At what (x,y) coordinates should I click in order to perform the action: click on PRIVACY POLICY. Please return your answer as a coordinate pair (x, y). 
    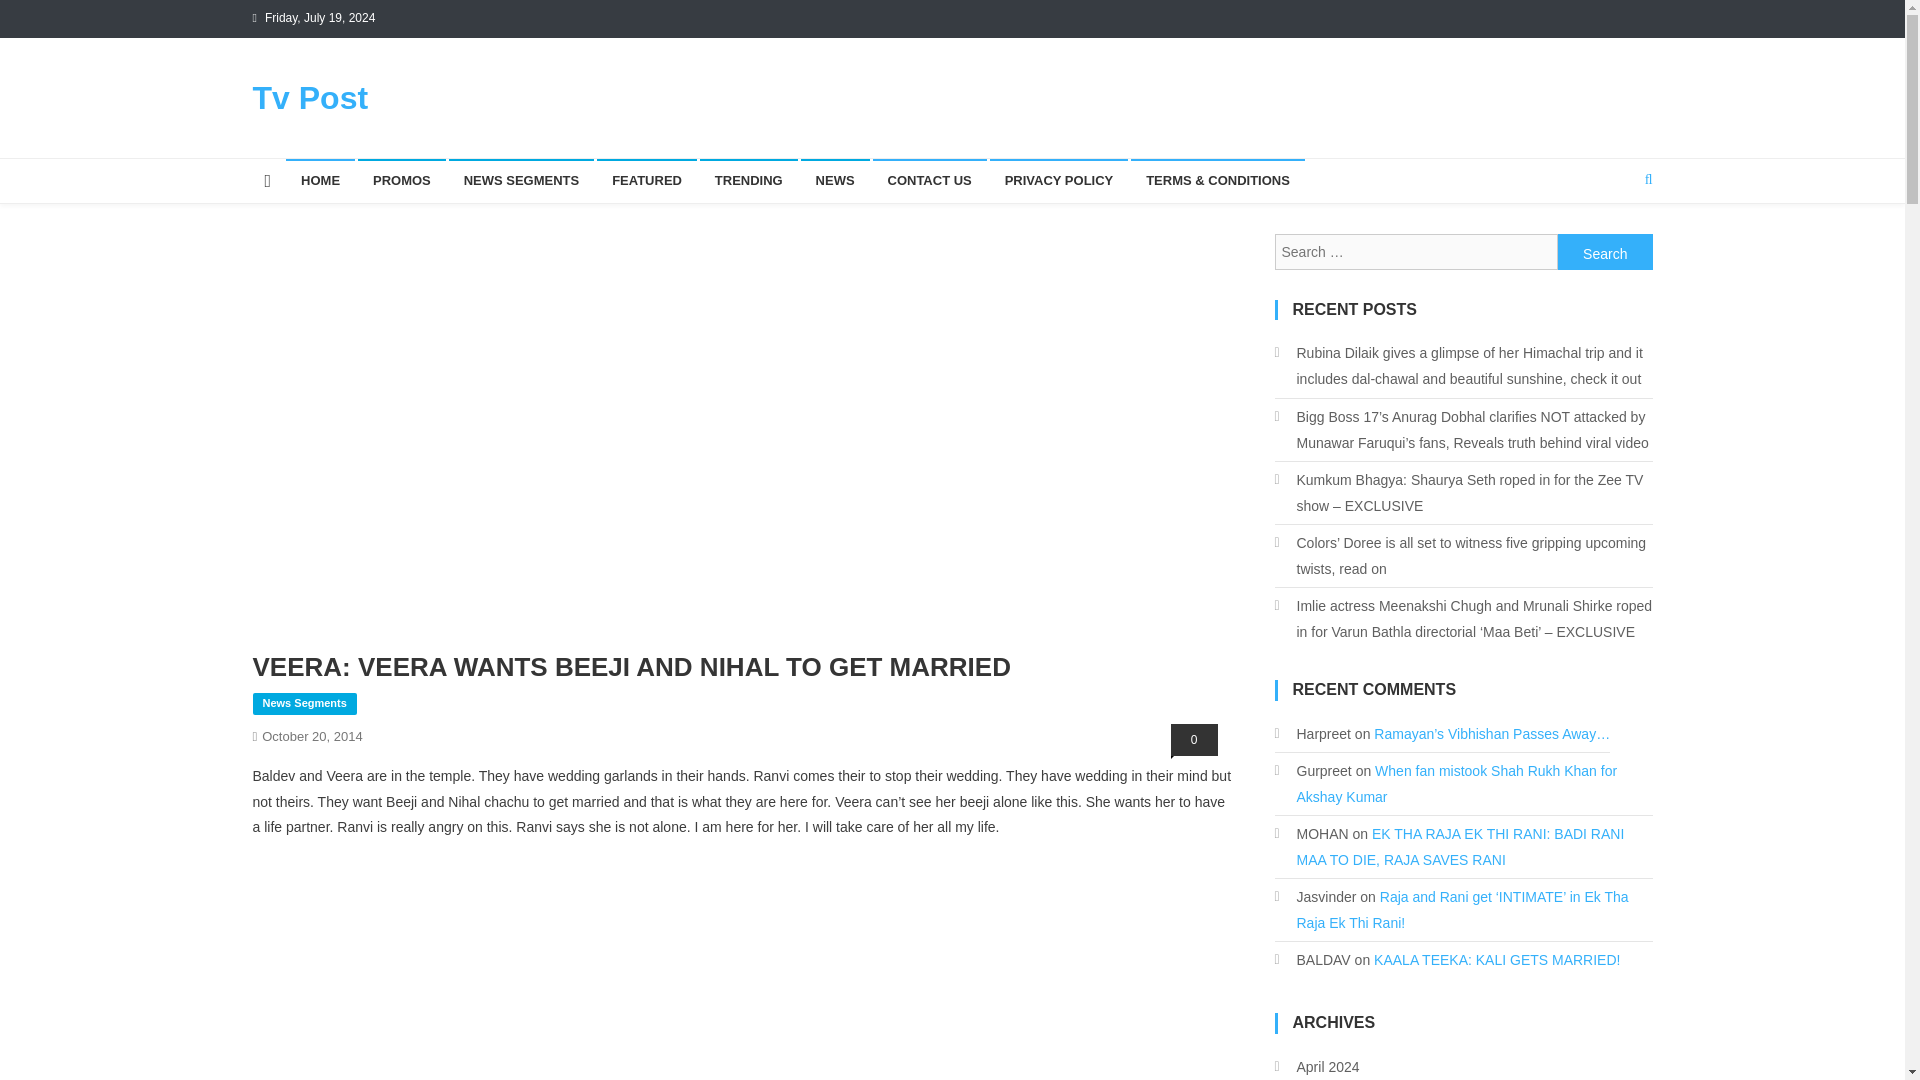
    Looking at the image, I should click on (1059, 180).